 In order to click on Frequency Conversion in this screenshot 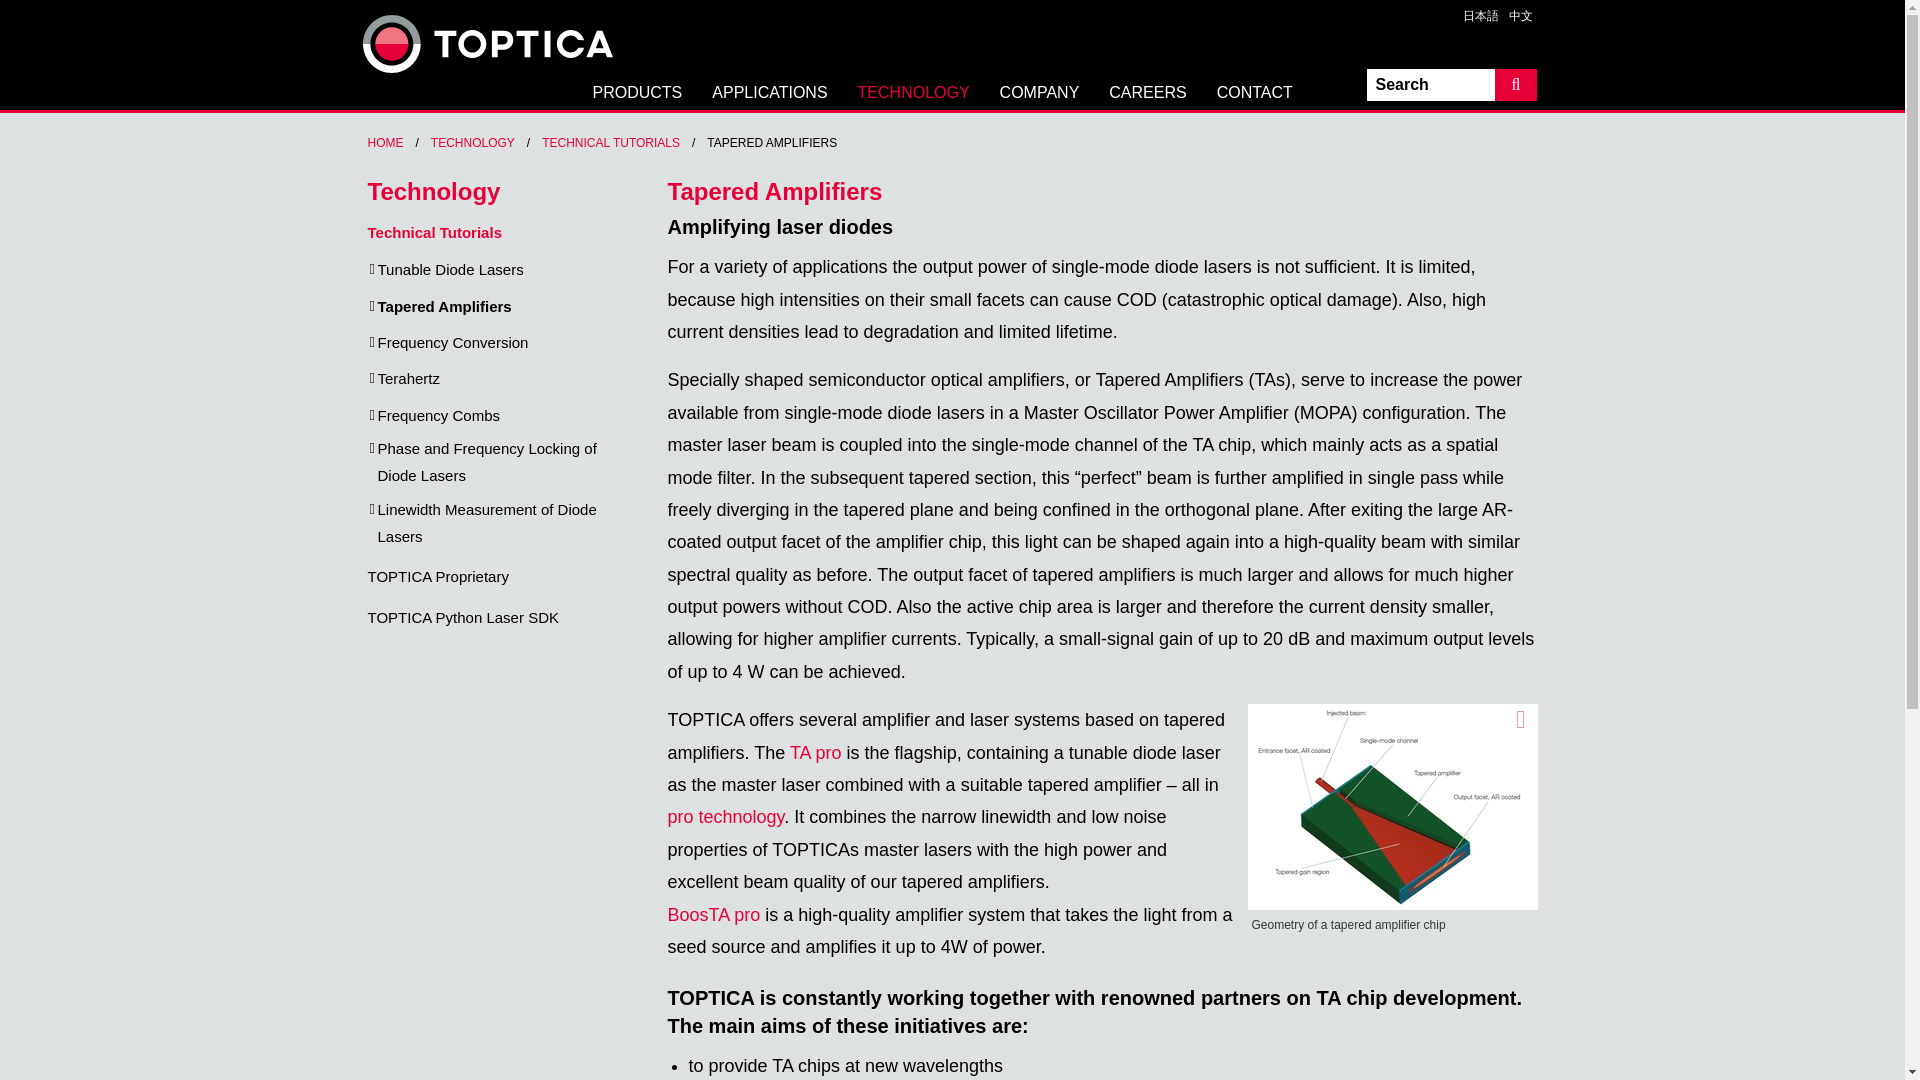, I will do `click(454, 342)`.